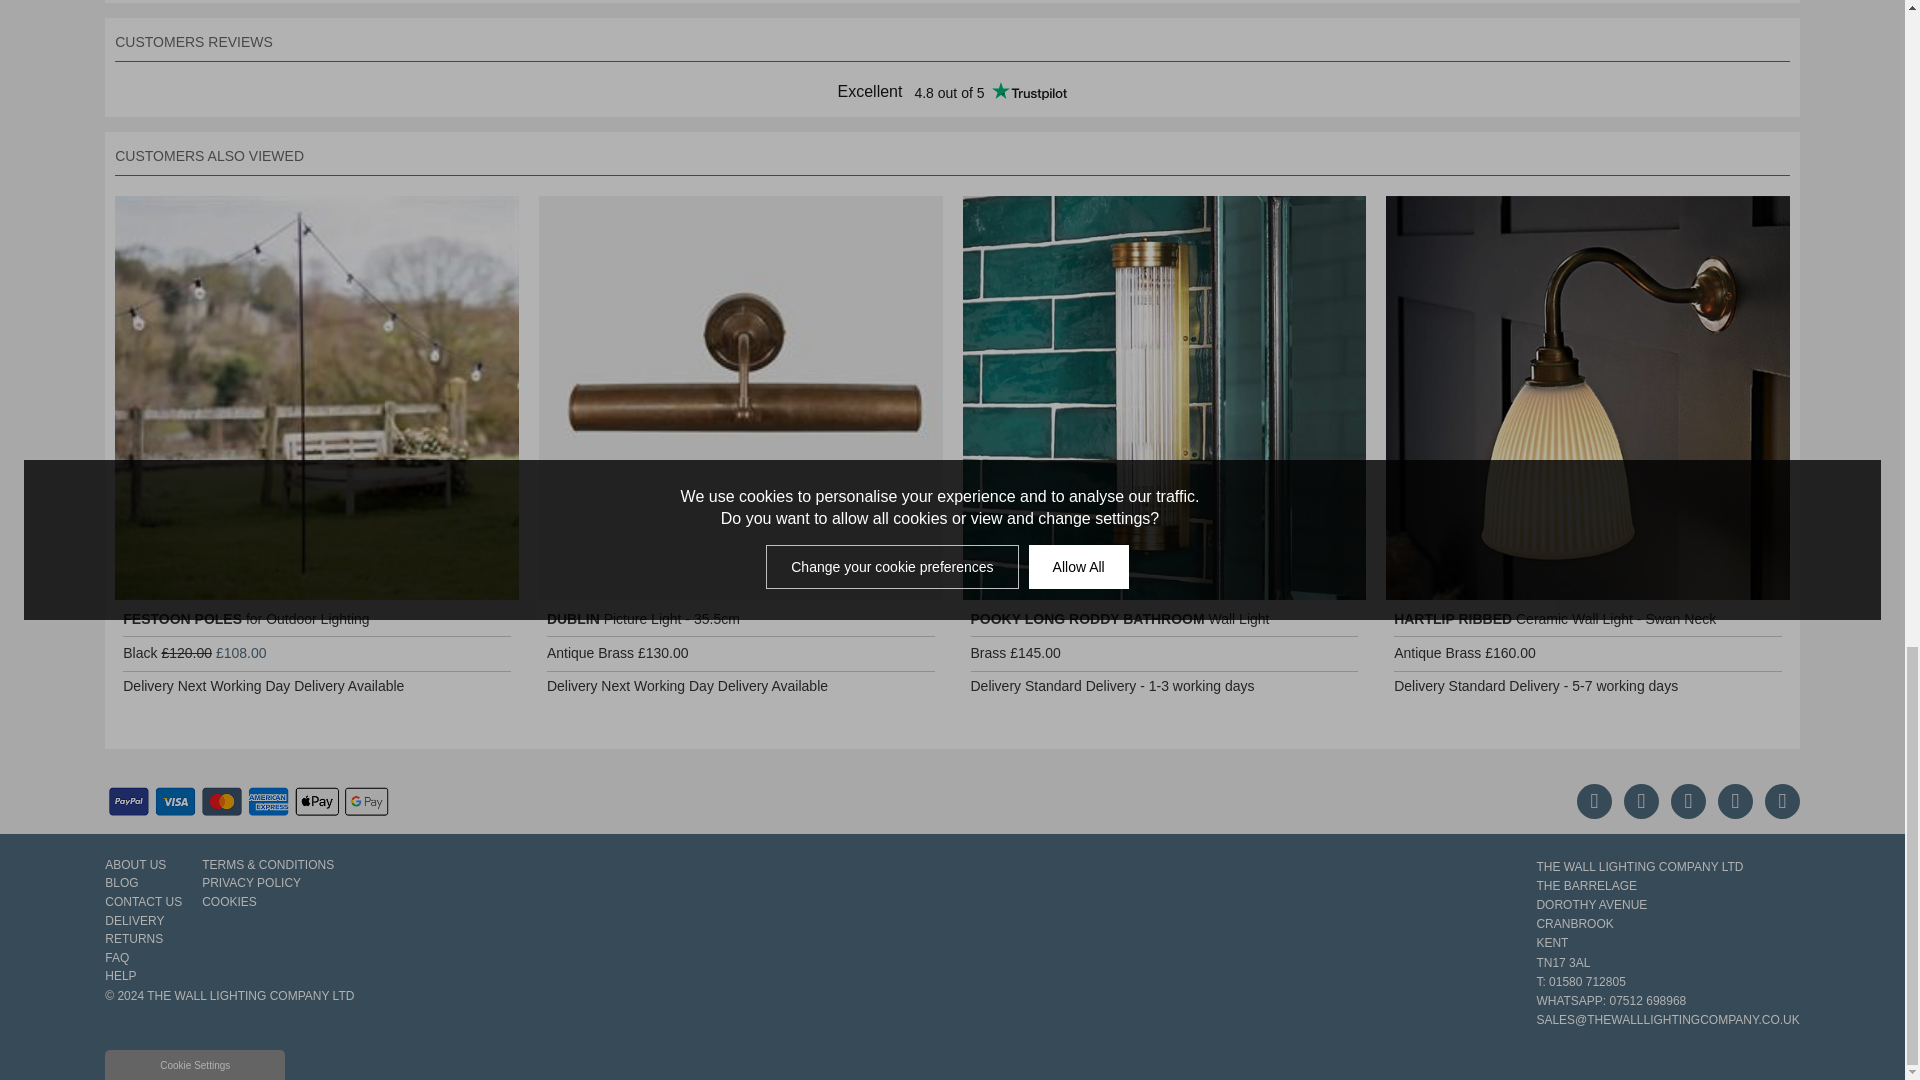  I want to click on Follow us on Pinterest, so click(1641, 801).